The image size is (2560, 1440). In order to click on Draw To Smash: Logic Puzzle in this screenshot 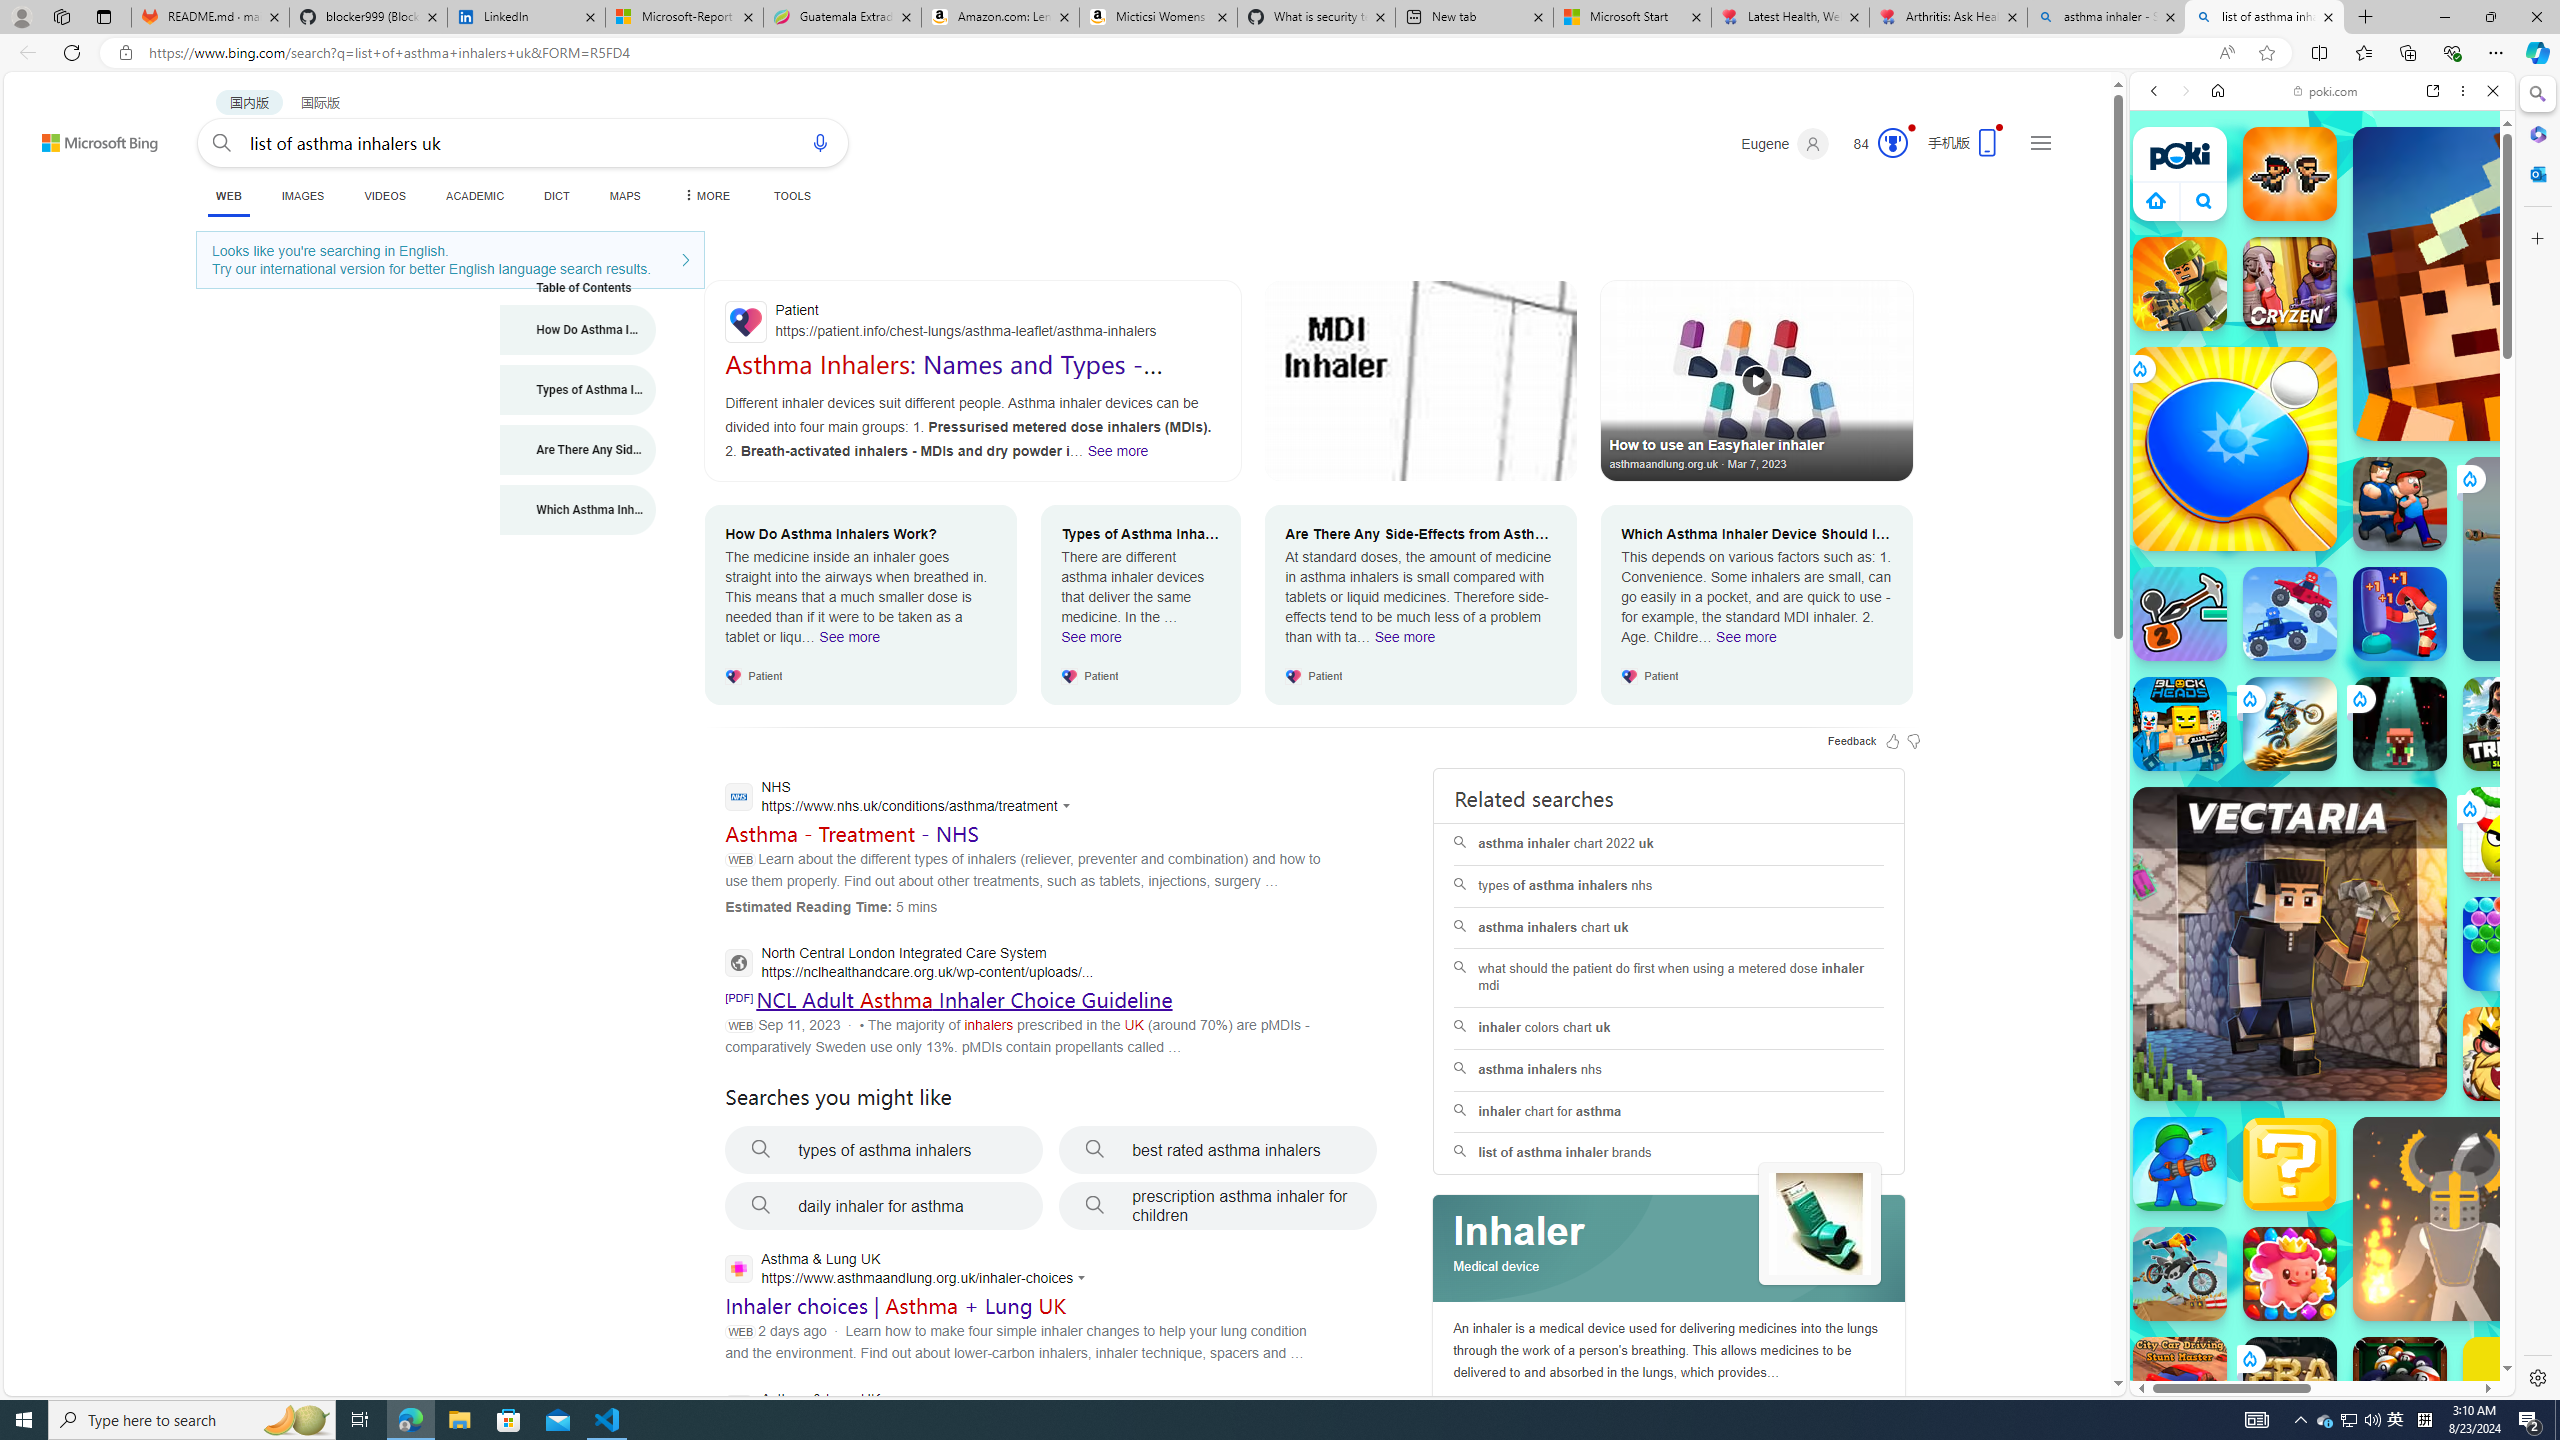, I will do `click(2510, 834)`.